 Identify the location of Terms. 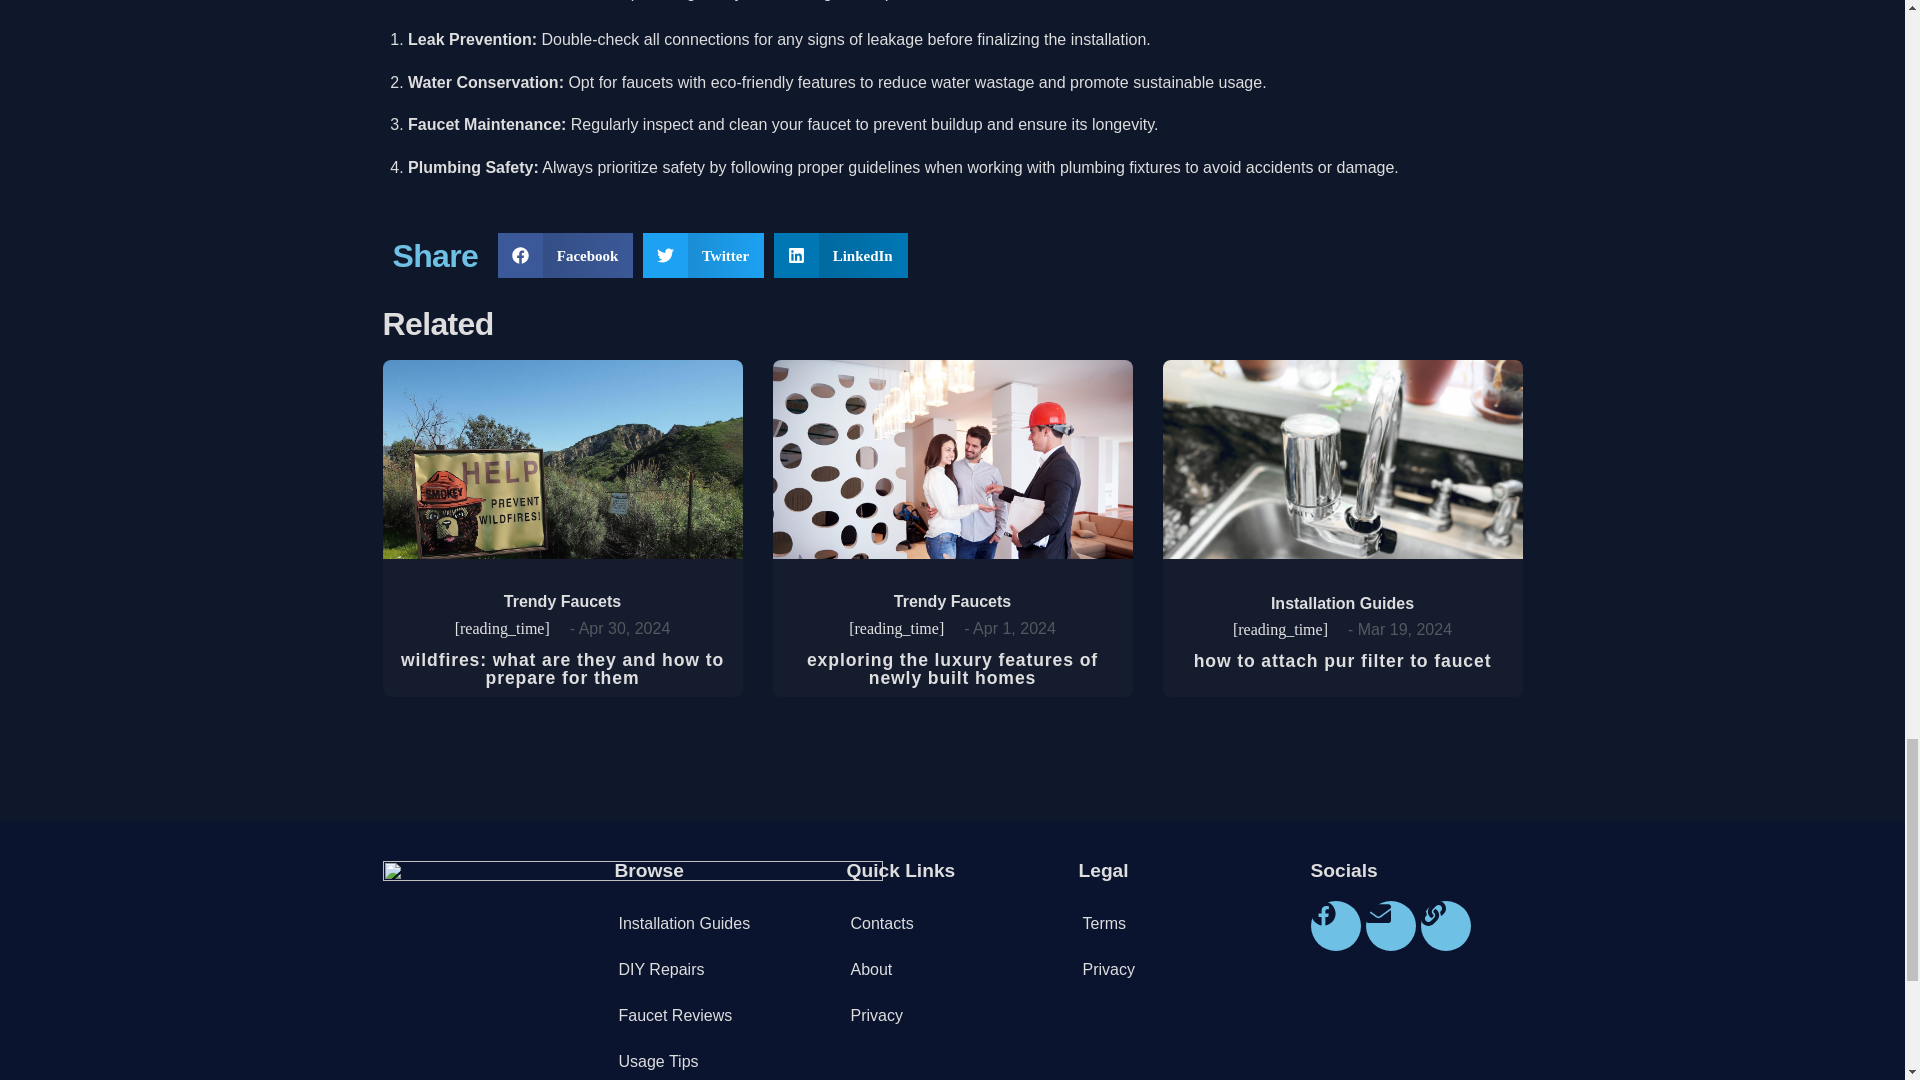
(1184, 924).